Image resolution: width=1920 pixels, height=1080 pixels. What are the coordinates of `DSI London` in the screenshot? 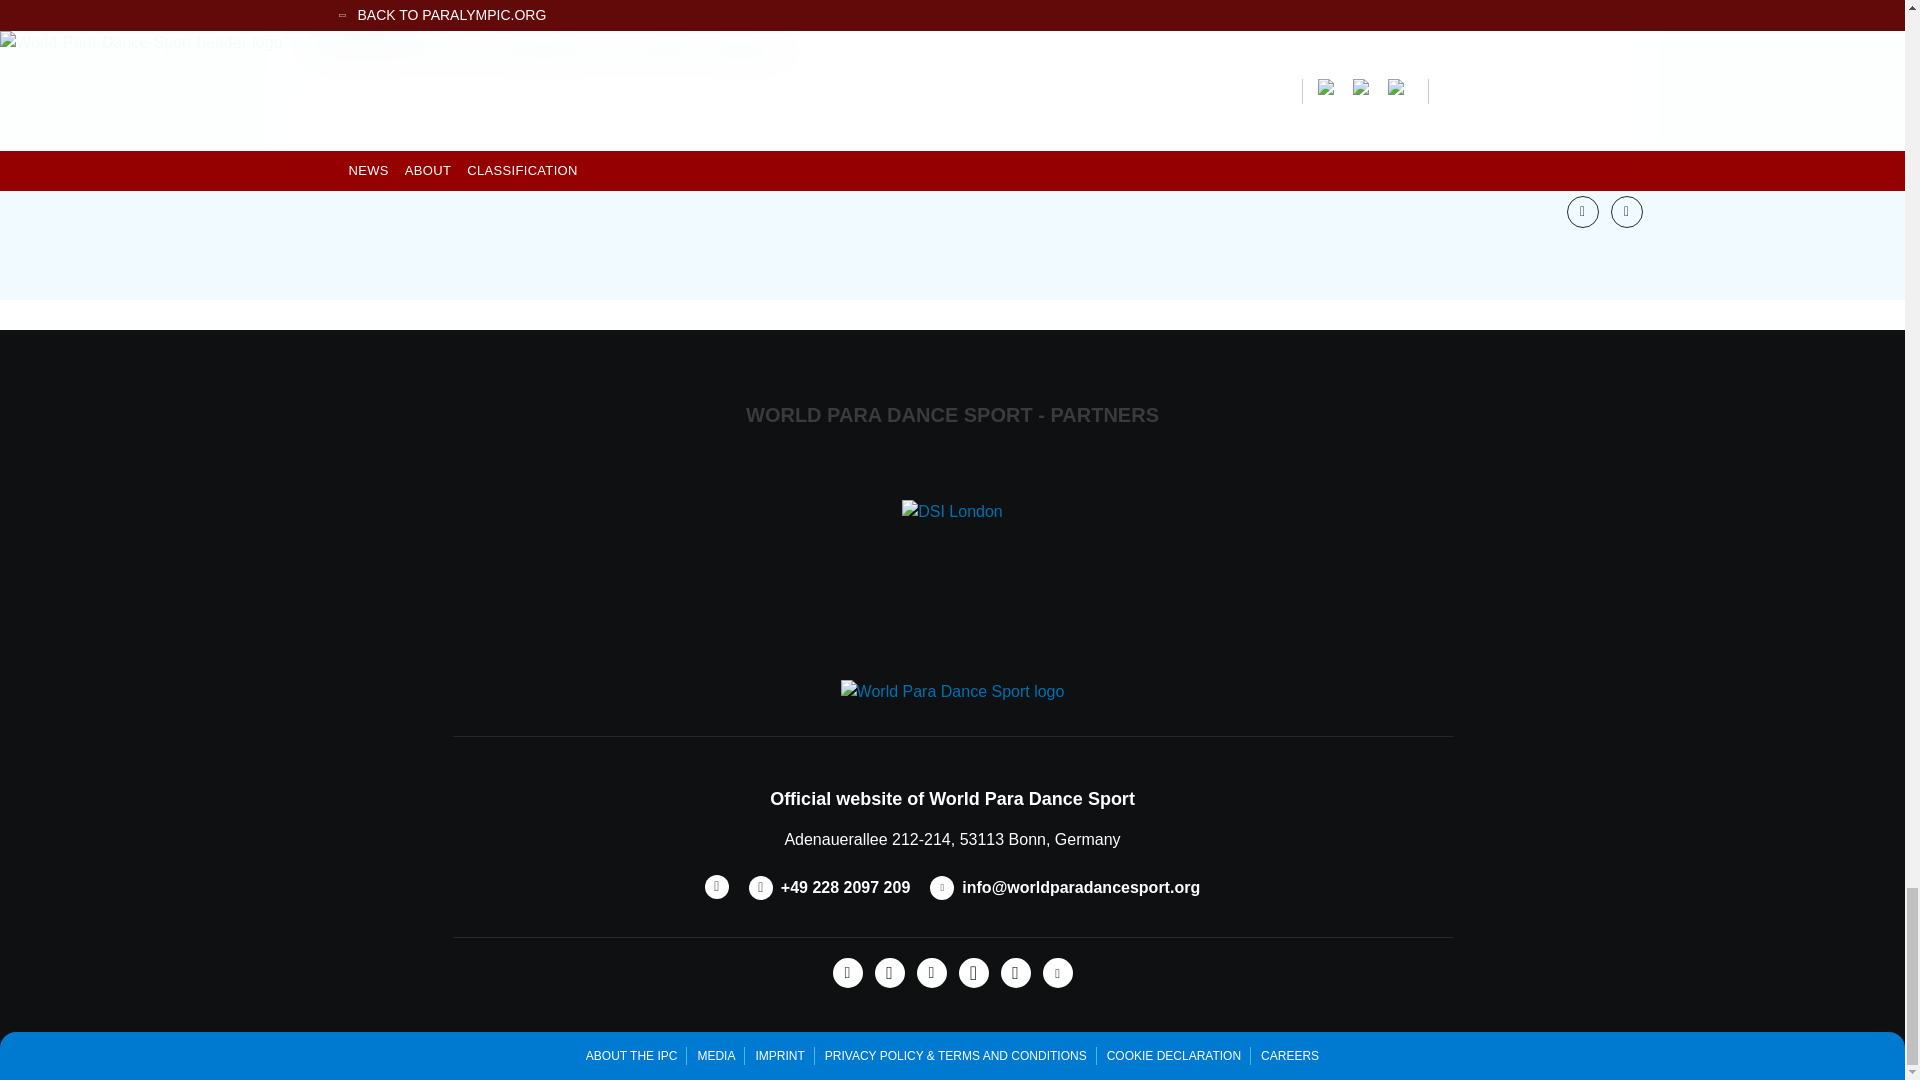 It's located at (952, 512).